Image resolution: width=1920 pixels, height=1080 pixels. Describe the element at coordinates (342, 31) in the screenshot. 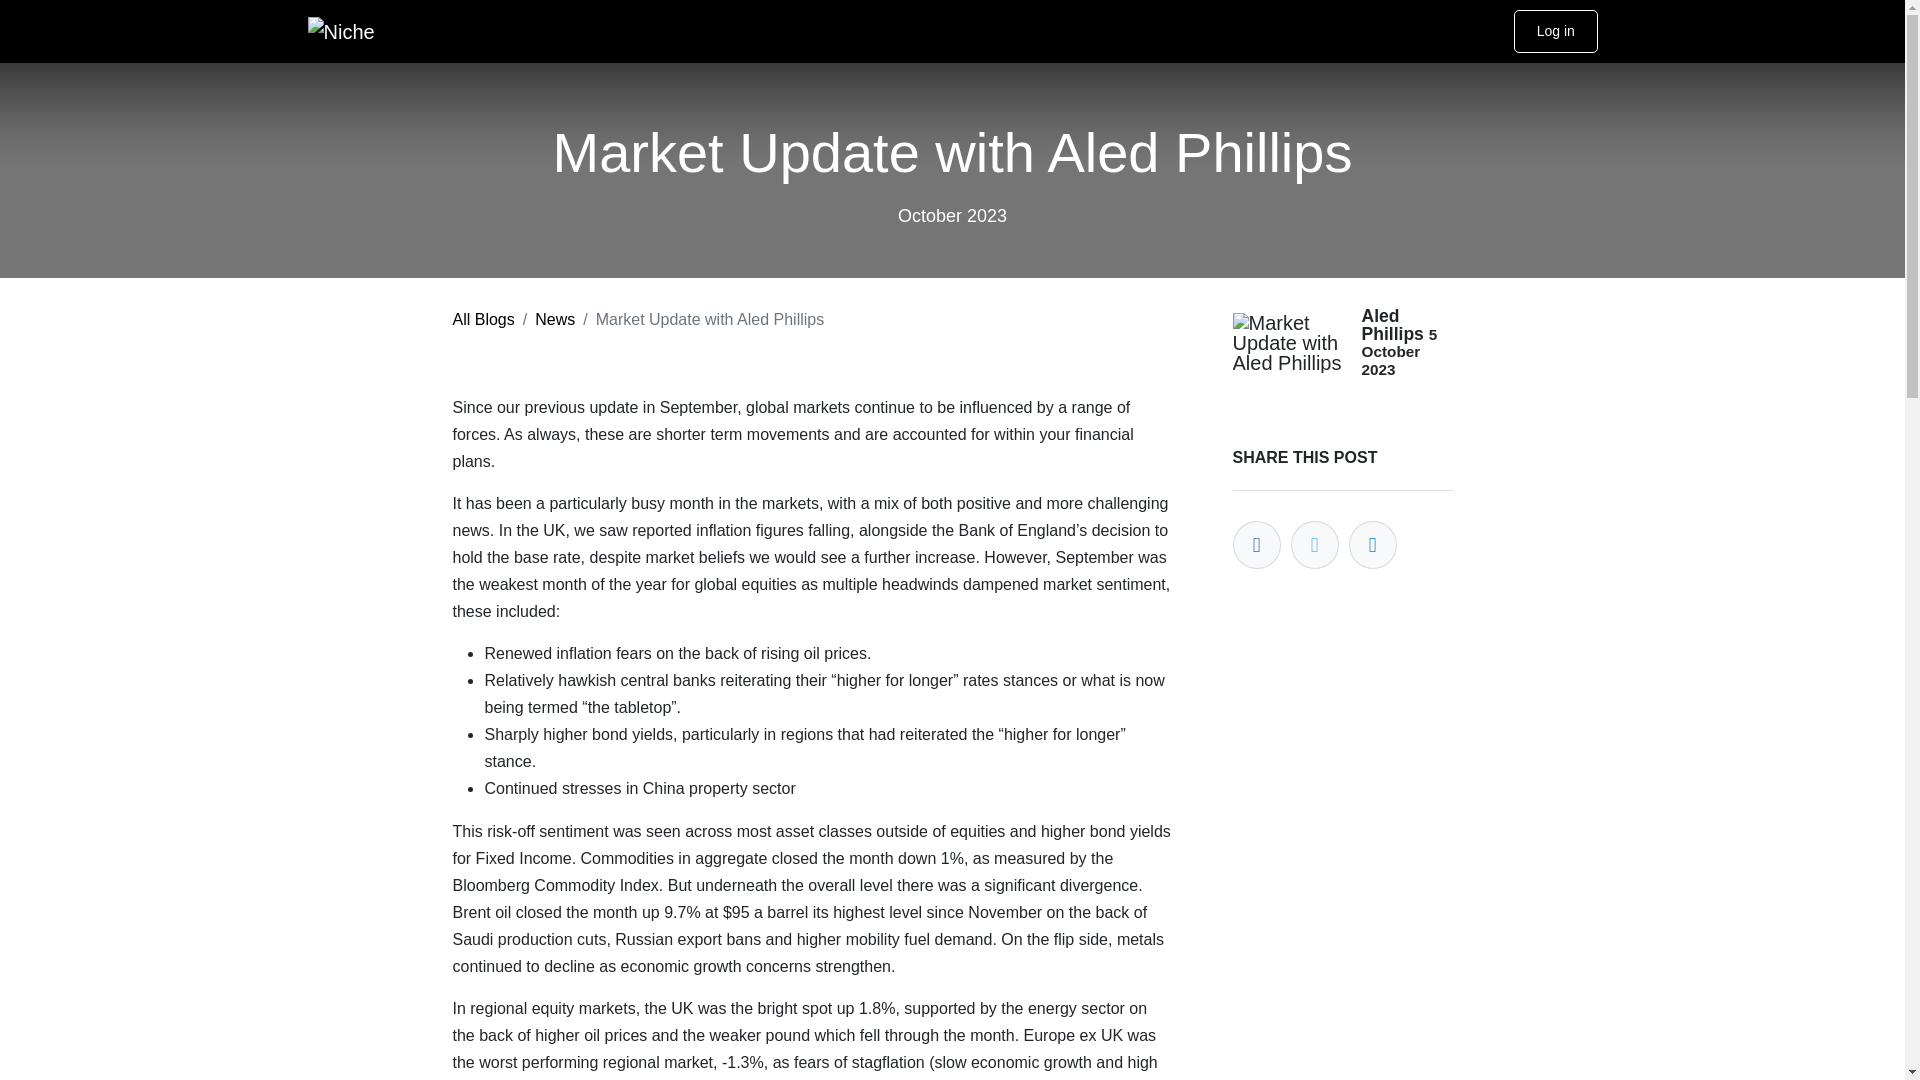

I see `Niche Private Clients` at that location.